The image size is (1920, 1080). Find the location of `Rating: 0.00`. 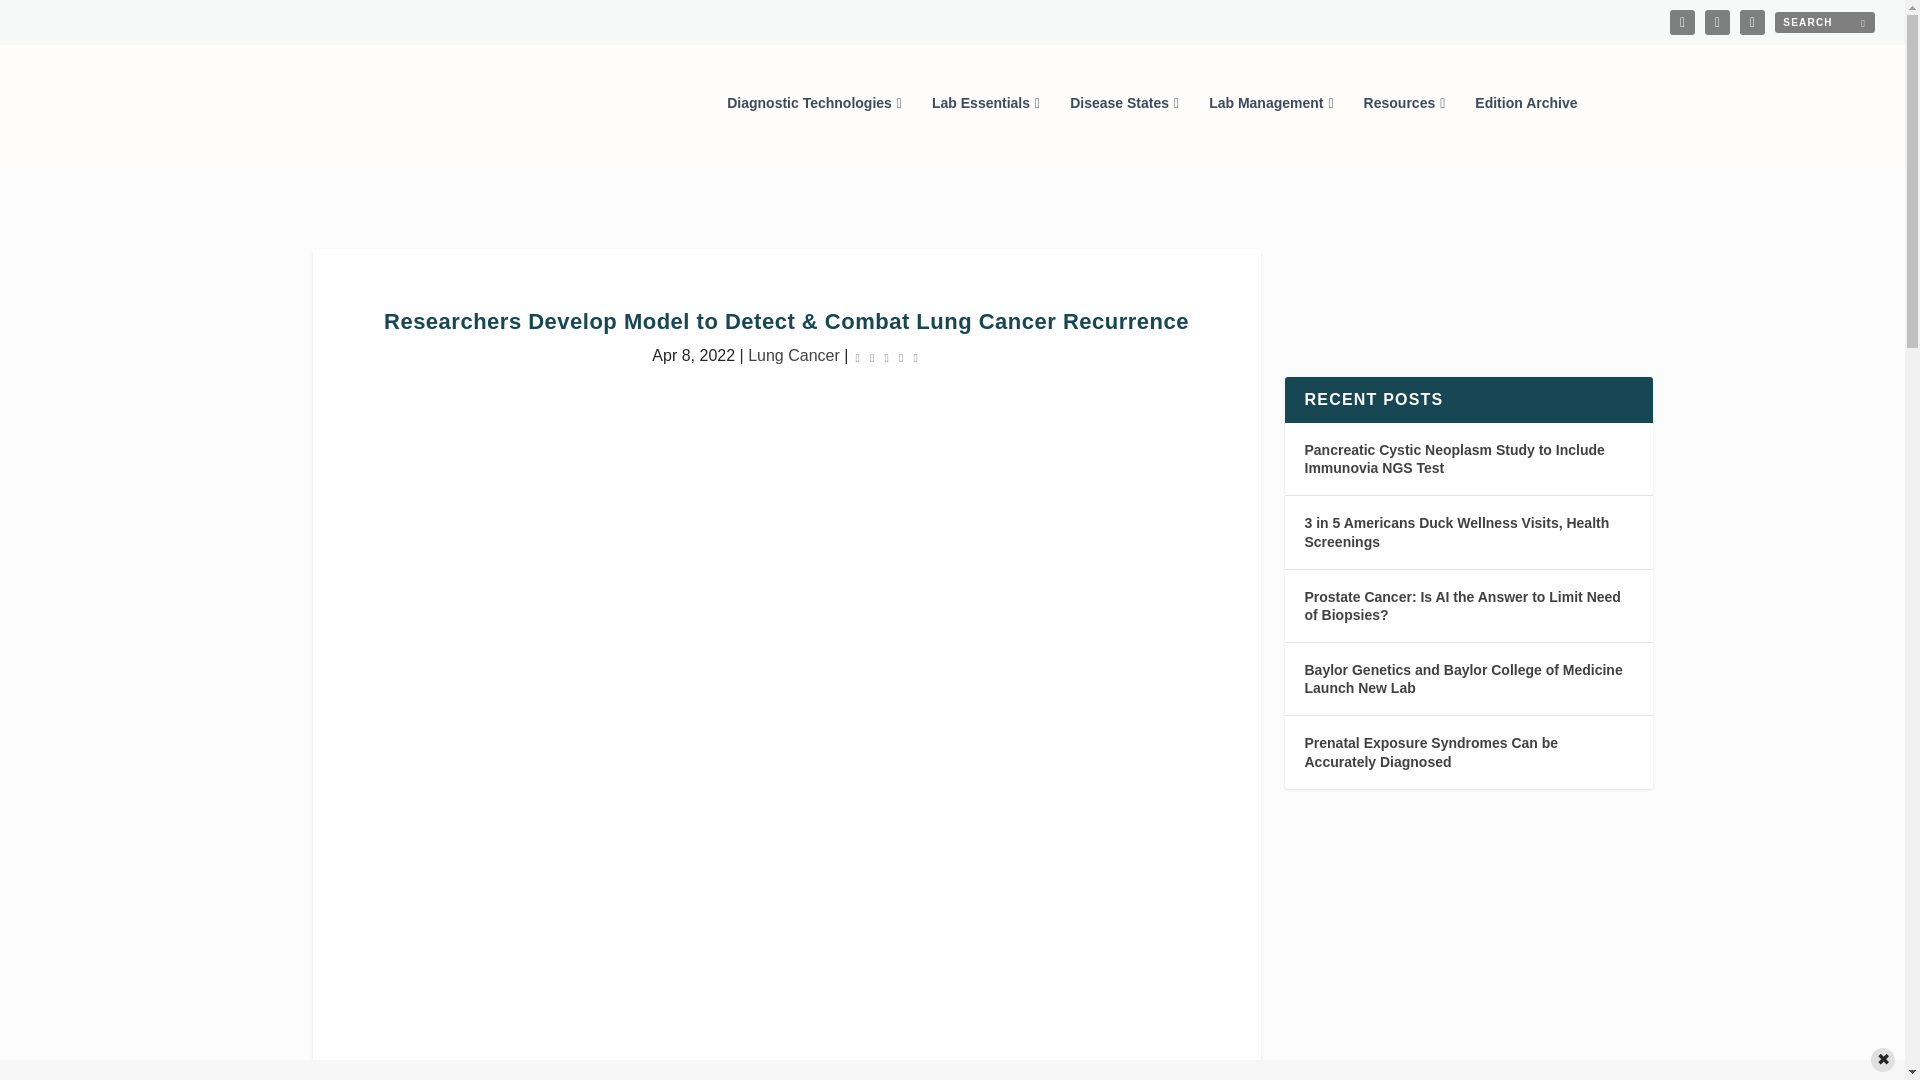

Rating: 0.00 is located at coordinates (886, 356).